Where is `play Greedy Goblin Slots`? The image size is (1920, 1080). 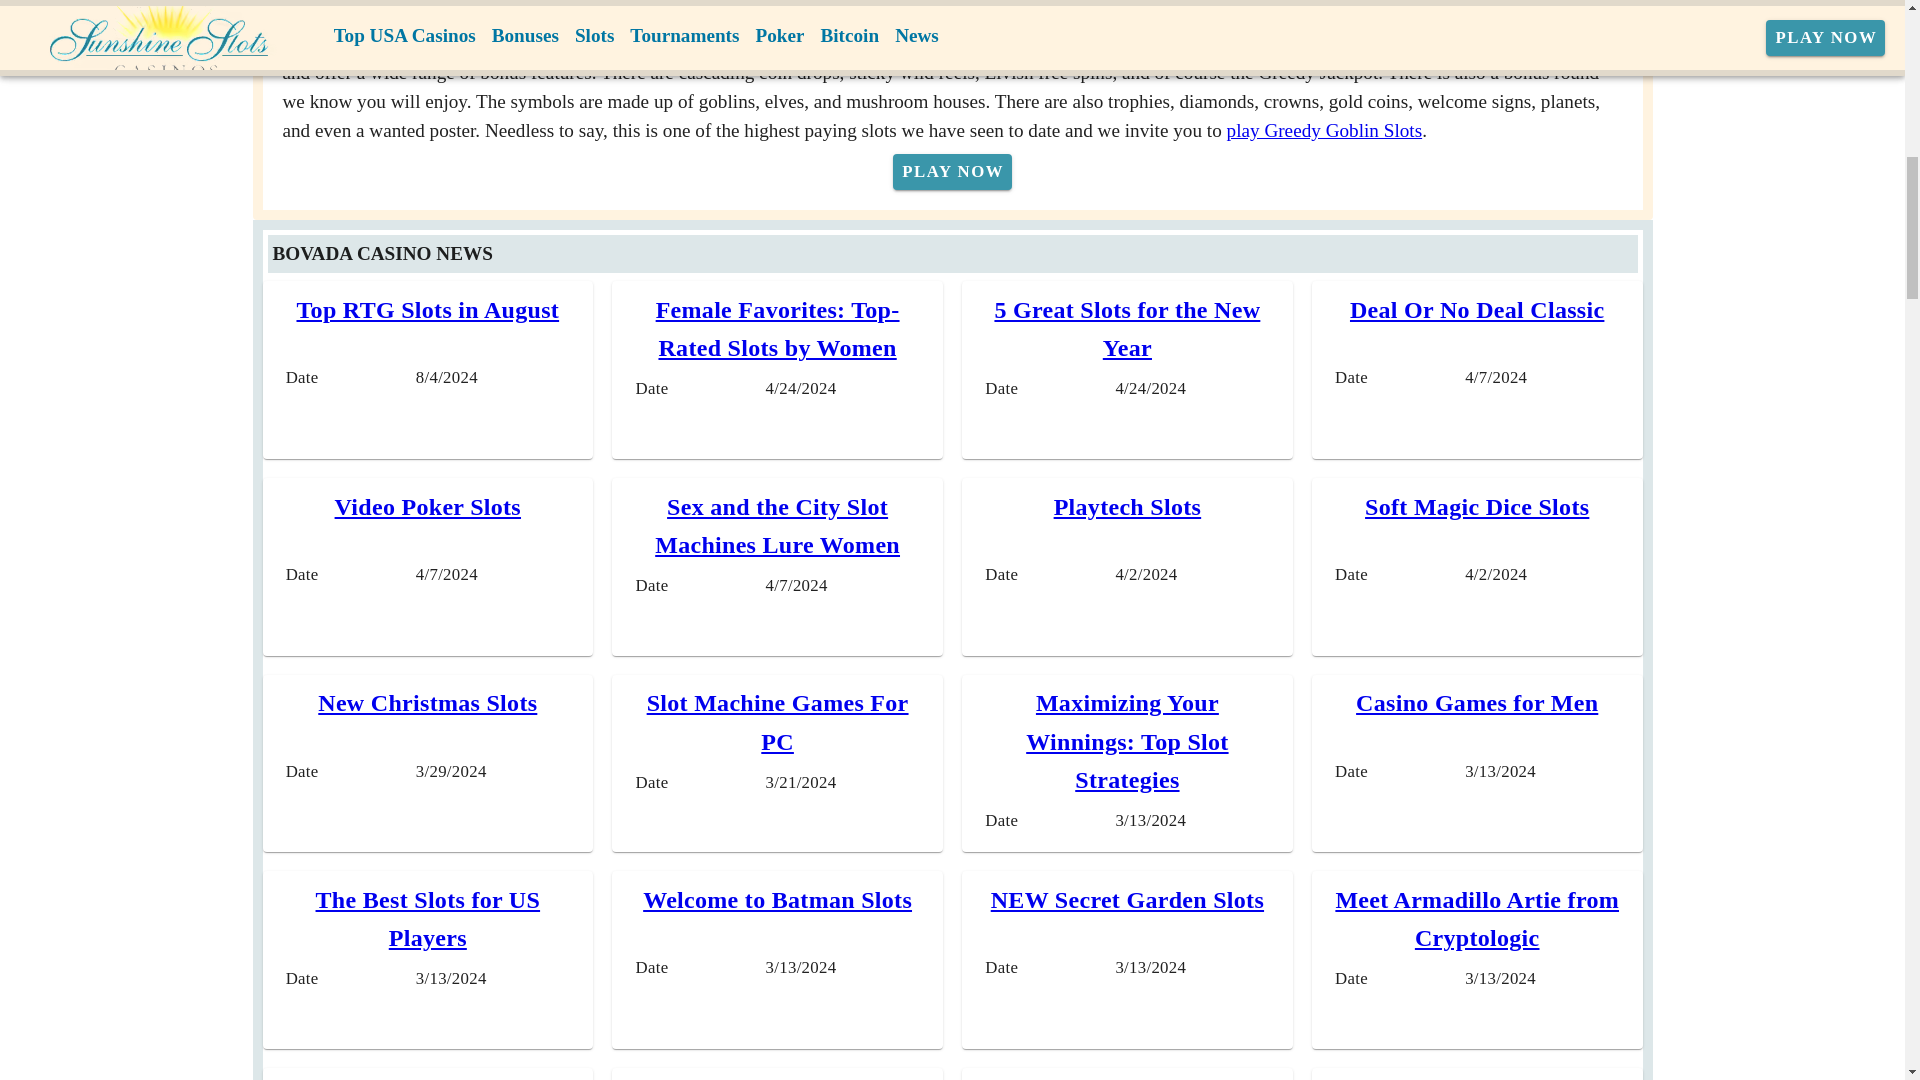 play Greedy Goblin Slots is located at coordinates (1324, 130).